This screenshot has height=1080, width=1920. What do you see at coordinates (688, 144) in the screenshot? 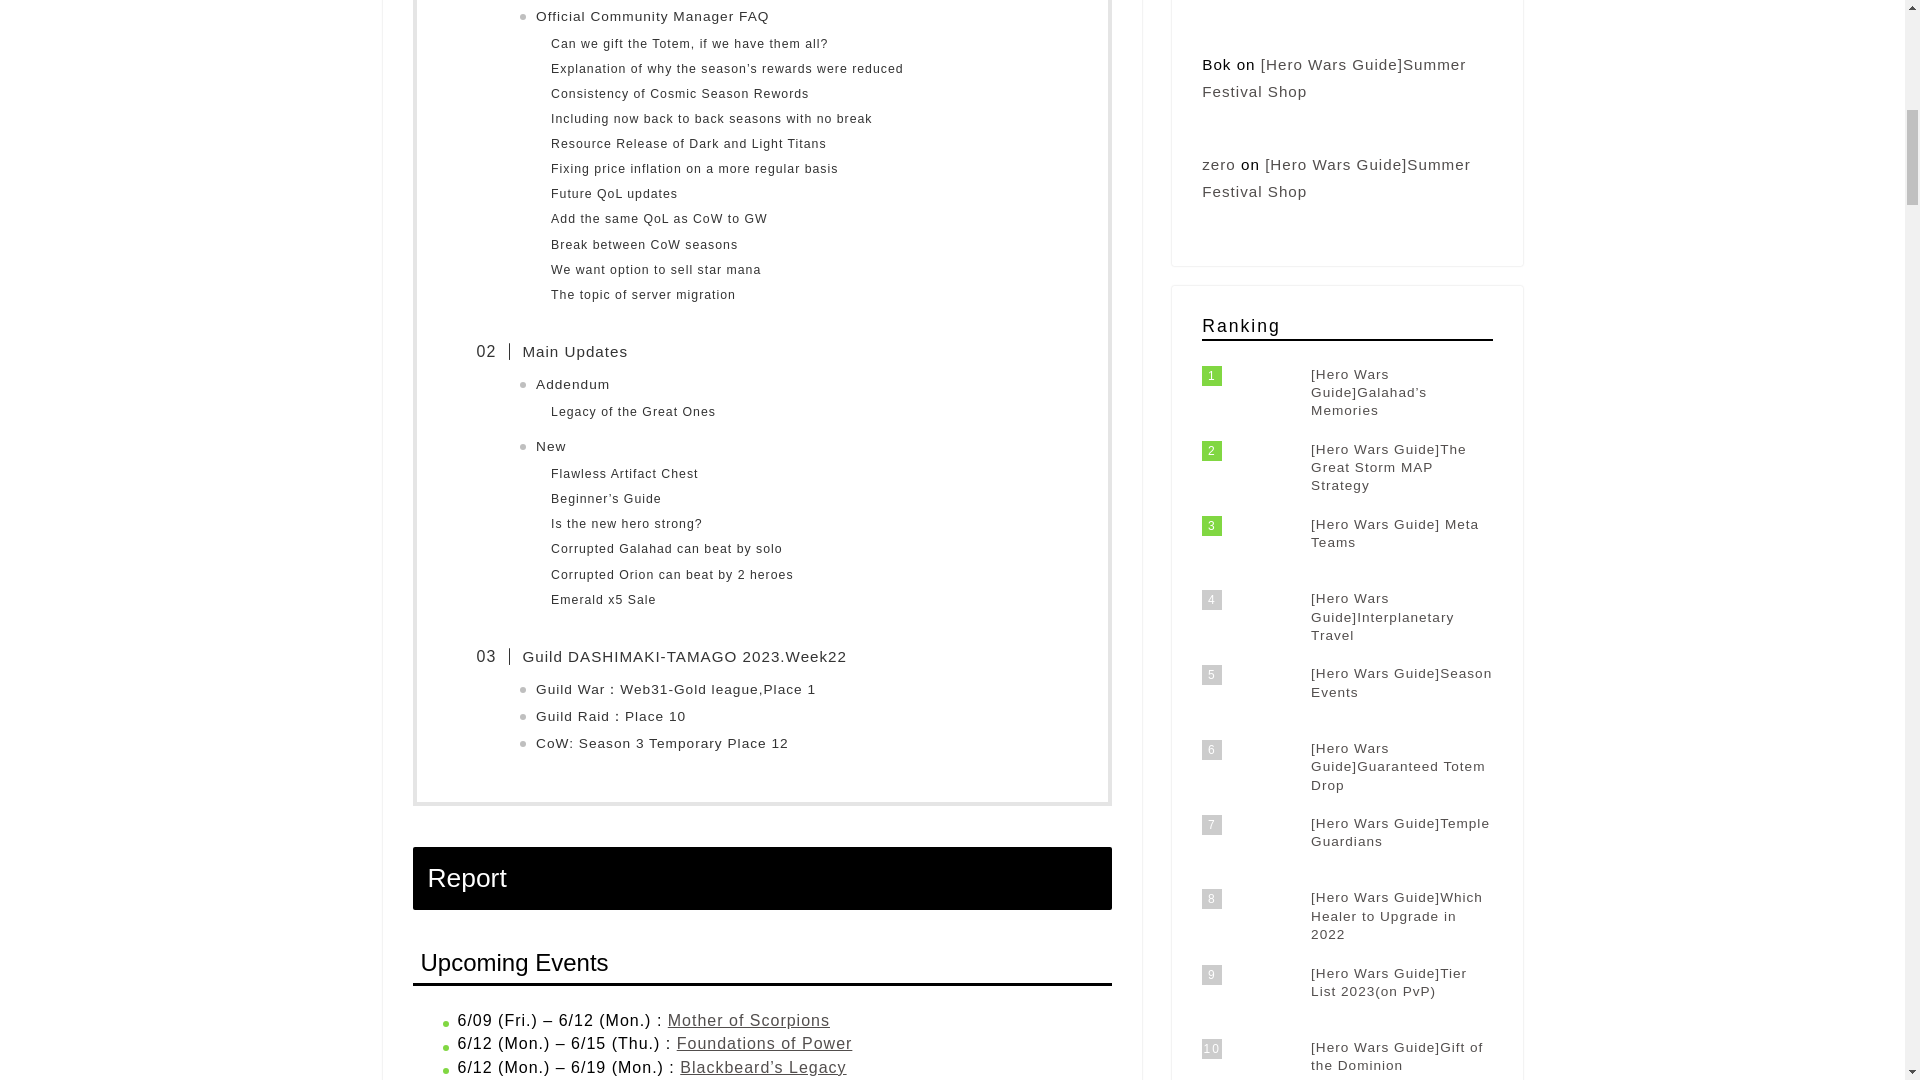
I see `Resource Release of Dark and Light Titans` at bounding box center [688, 144].